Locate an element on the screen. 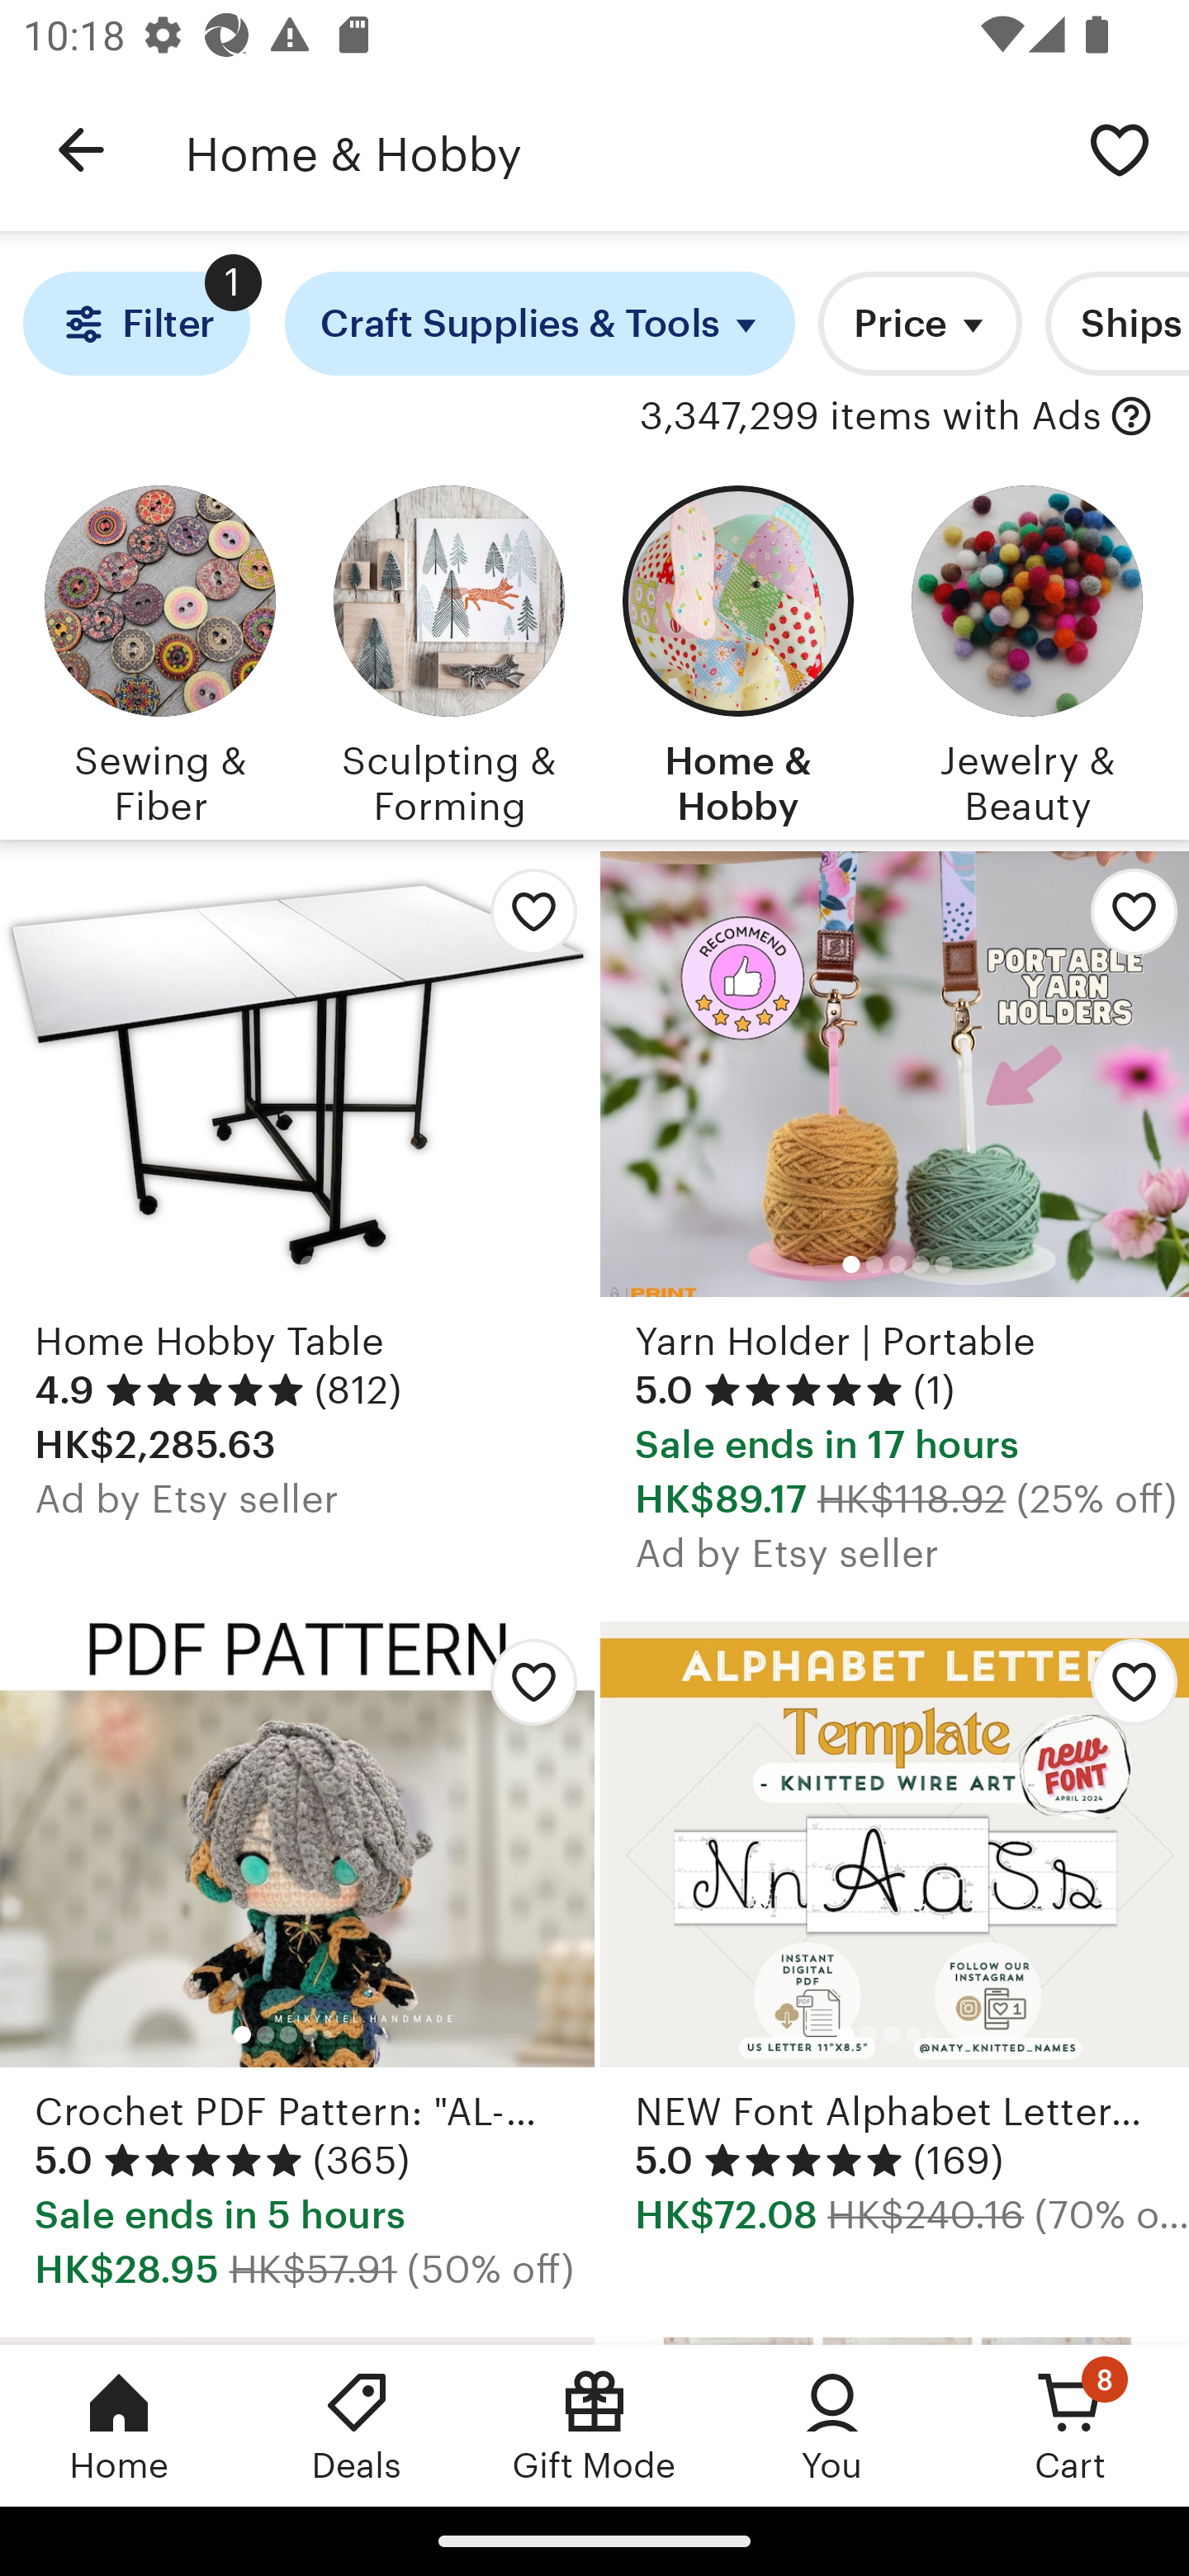 The height and width of the screenshot is (2576, 1189). 3,347,299 items with Ads is located at coordinates (870, 417).